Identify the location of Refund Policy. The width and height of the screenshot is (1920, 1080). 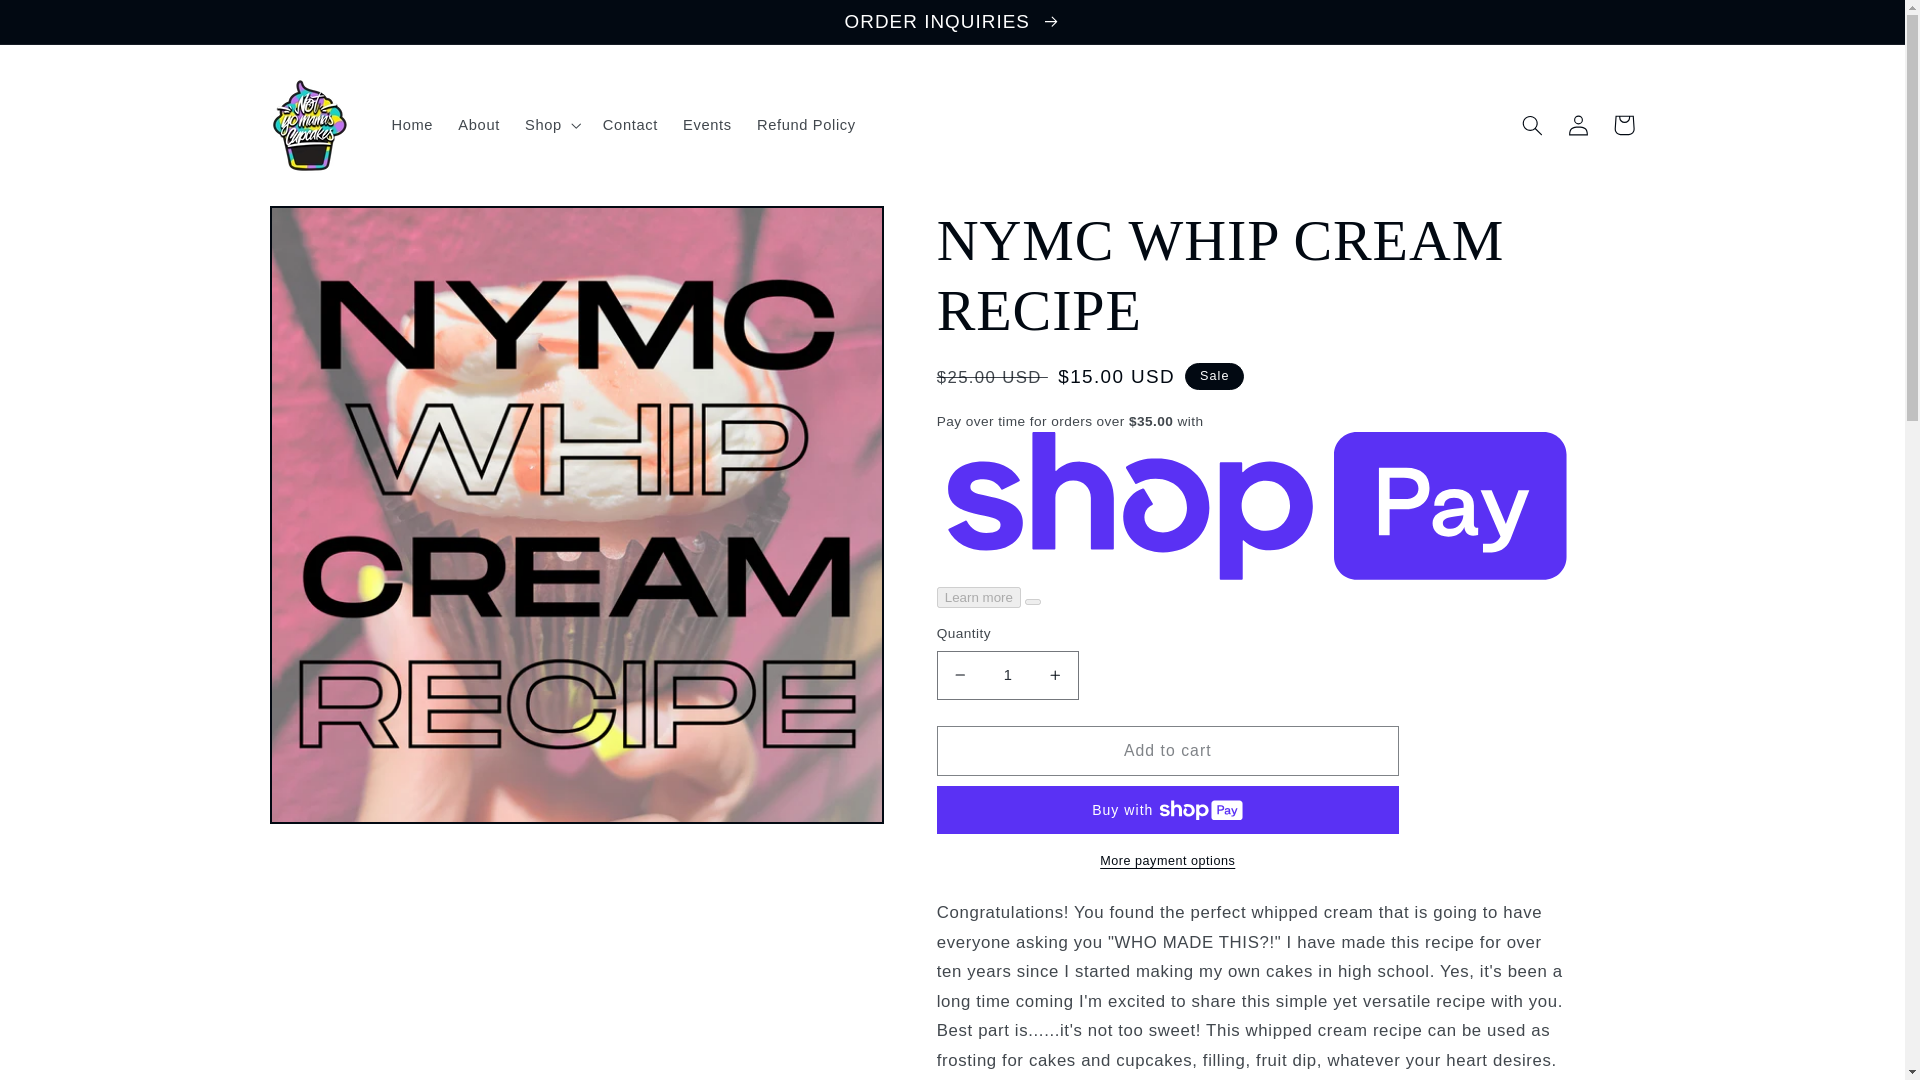
(806, 124).